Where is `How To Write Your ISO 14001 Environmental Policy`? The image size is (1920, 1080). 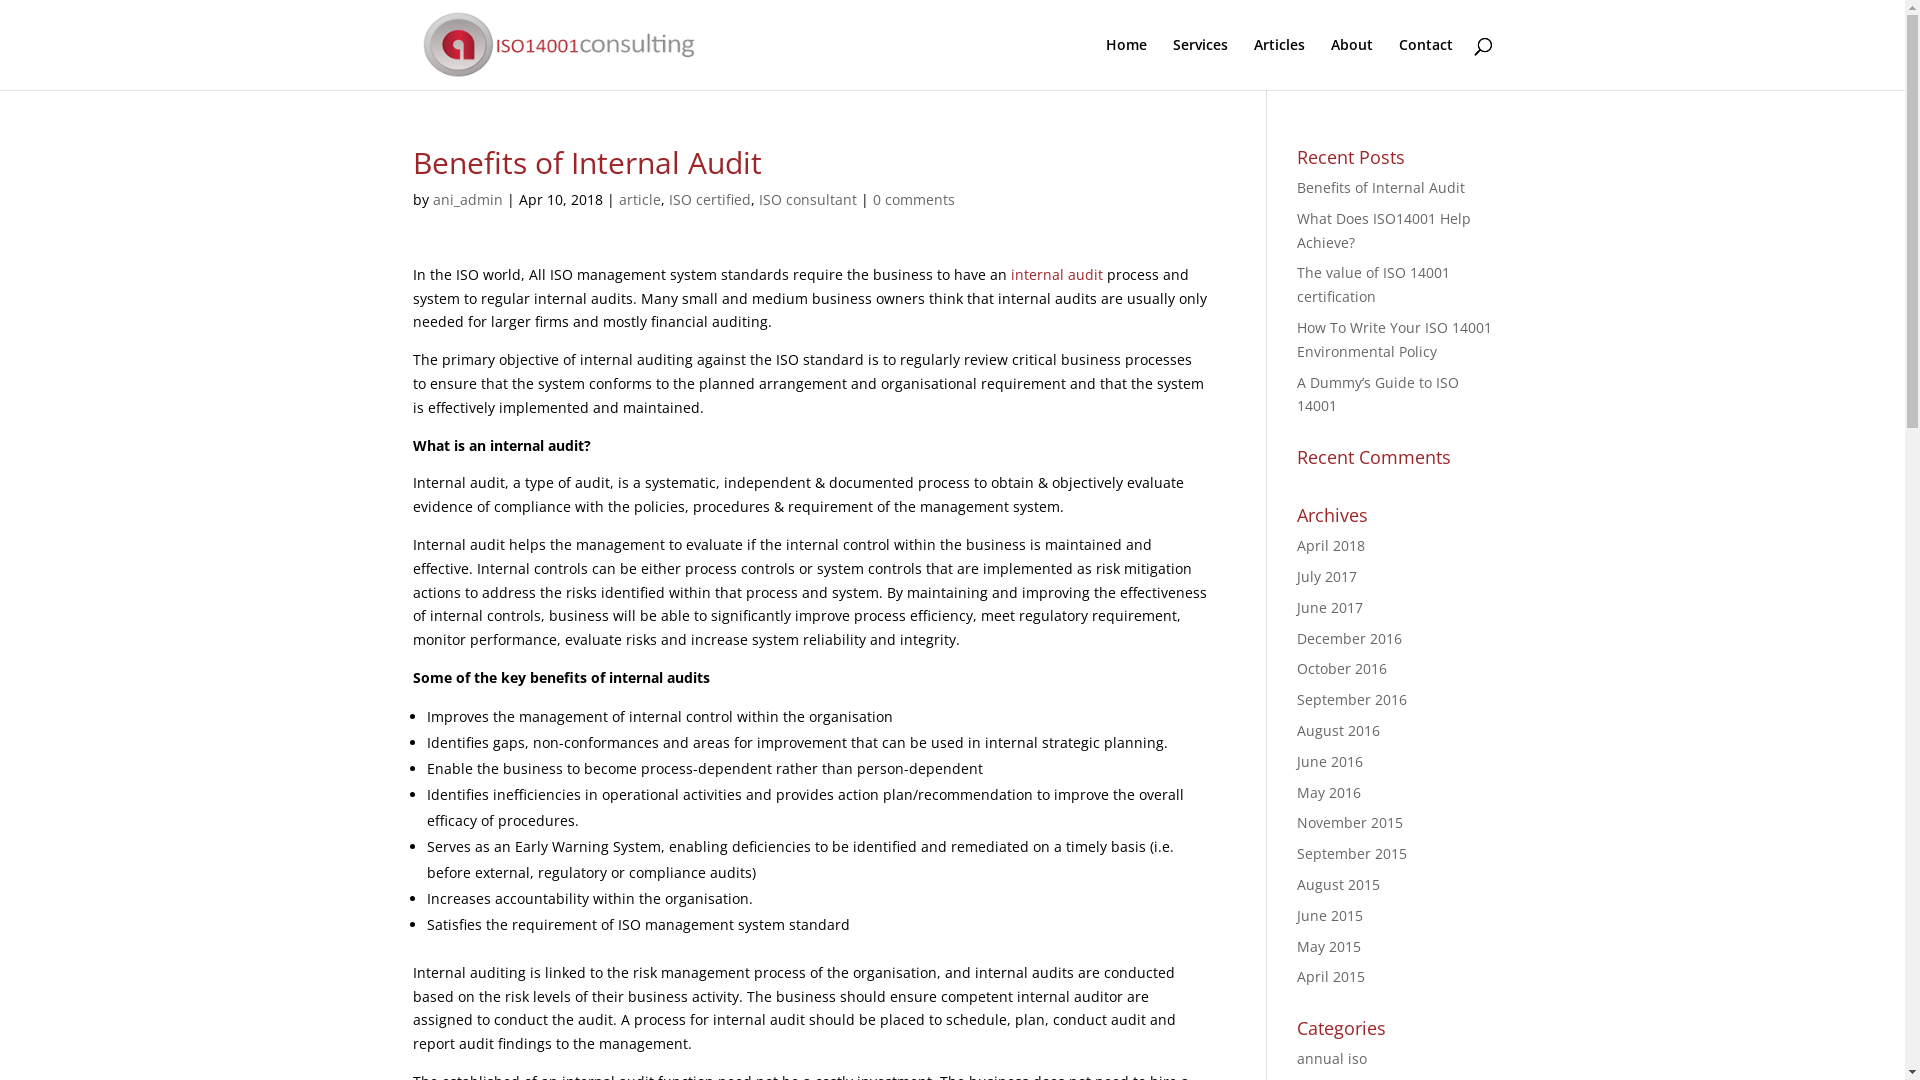
How To Write Your ISO 14001 Environmental Policy is located at coordinates (1394, 340).